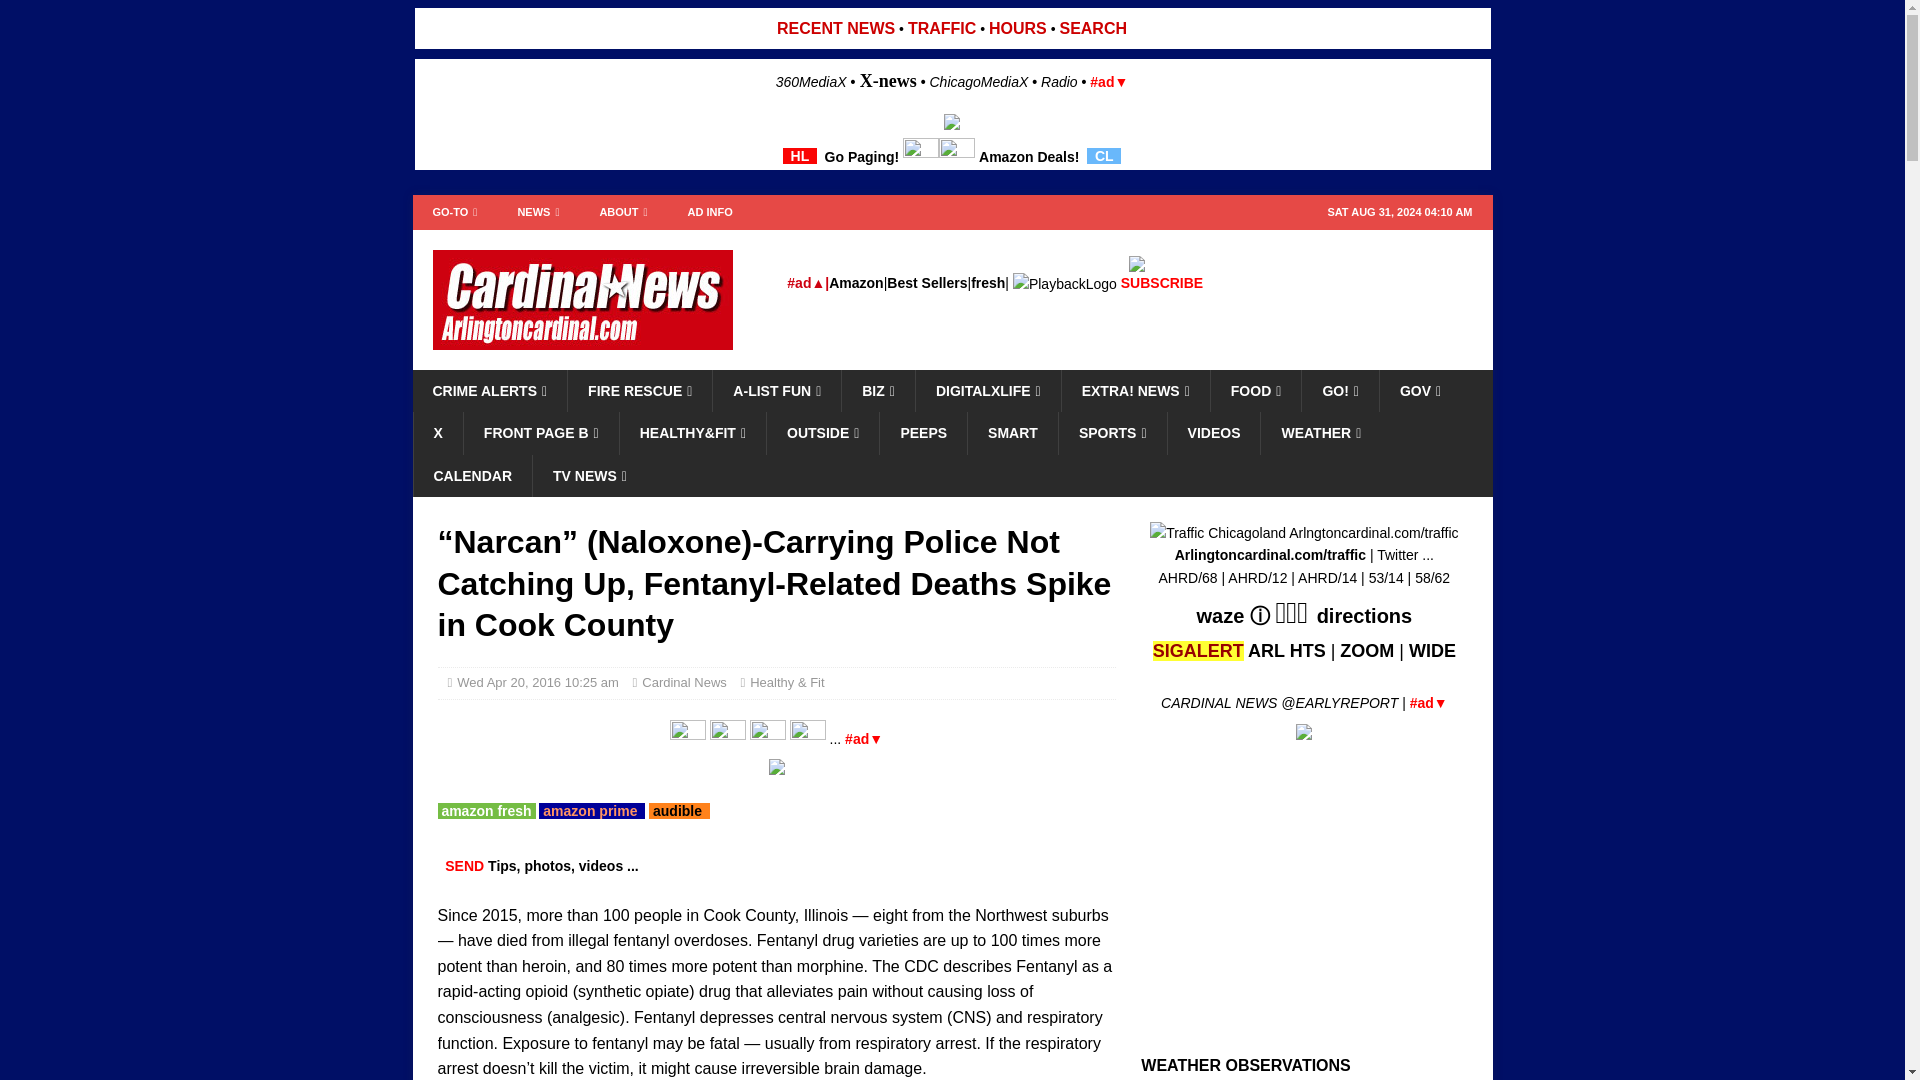 The image size is (1920, 1080). I want to click on Go Paging!, so click(862, 156).